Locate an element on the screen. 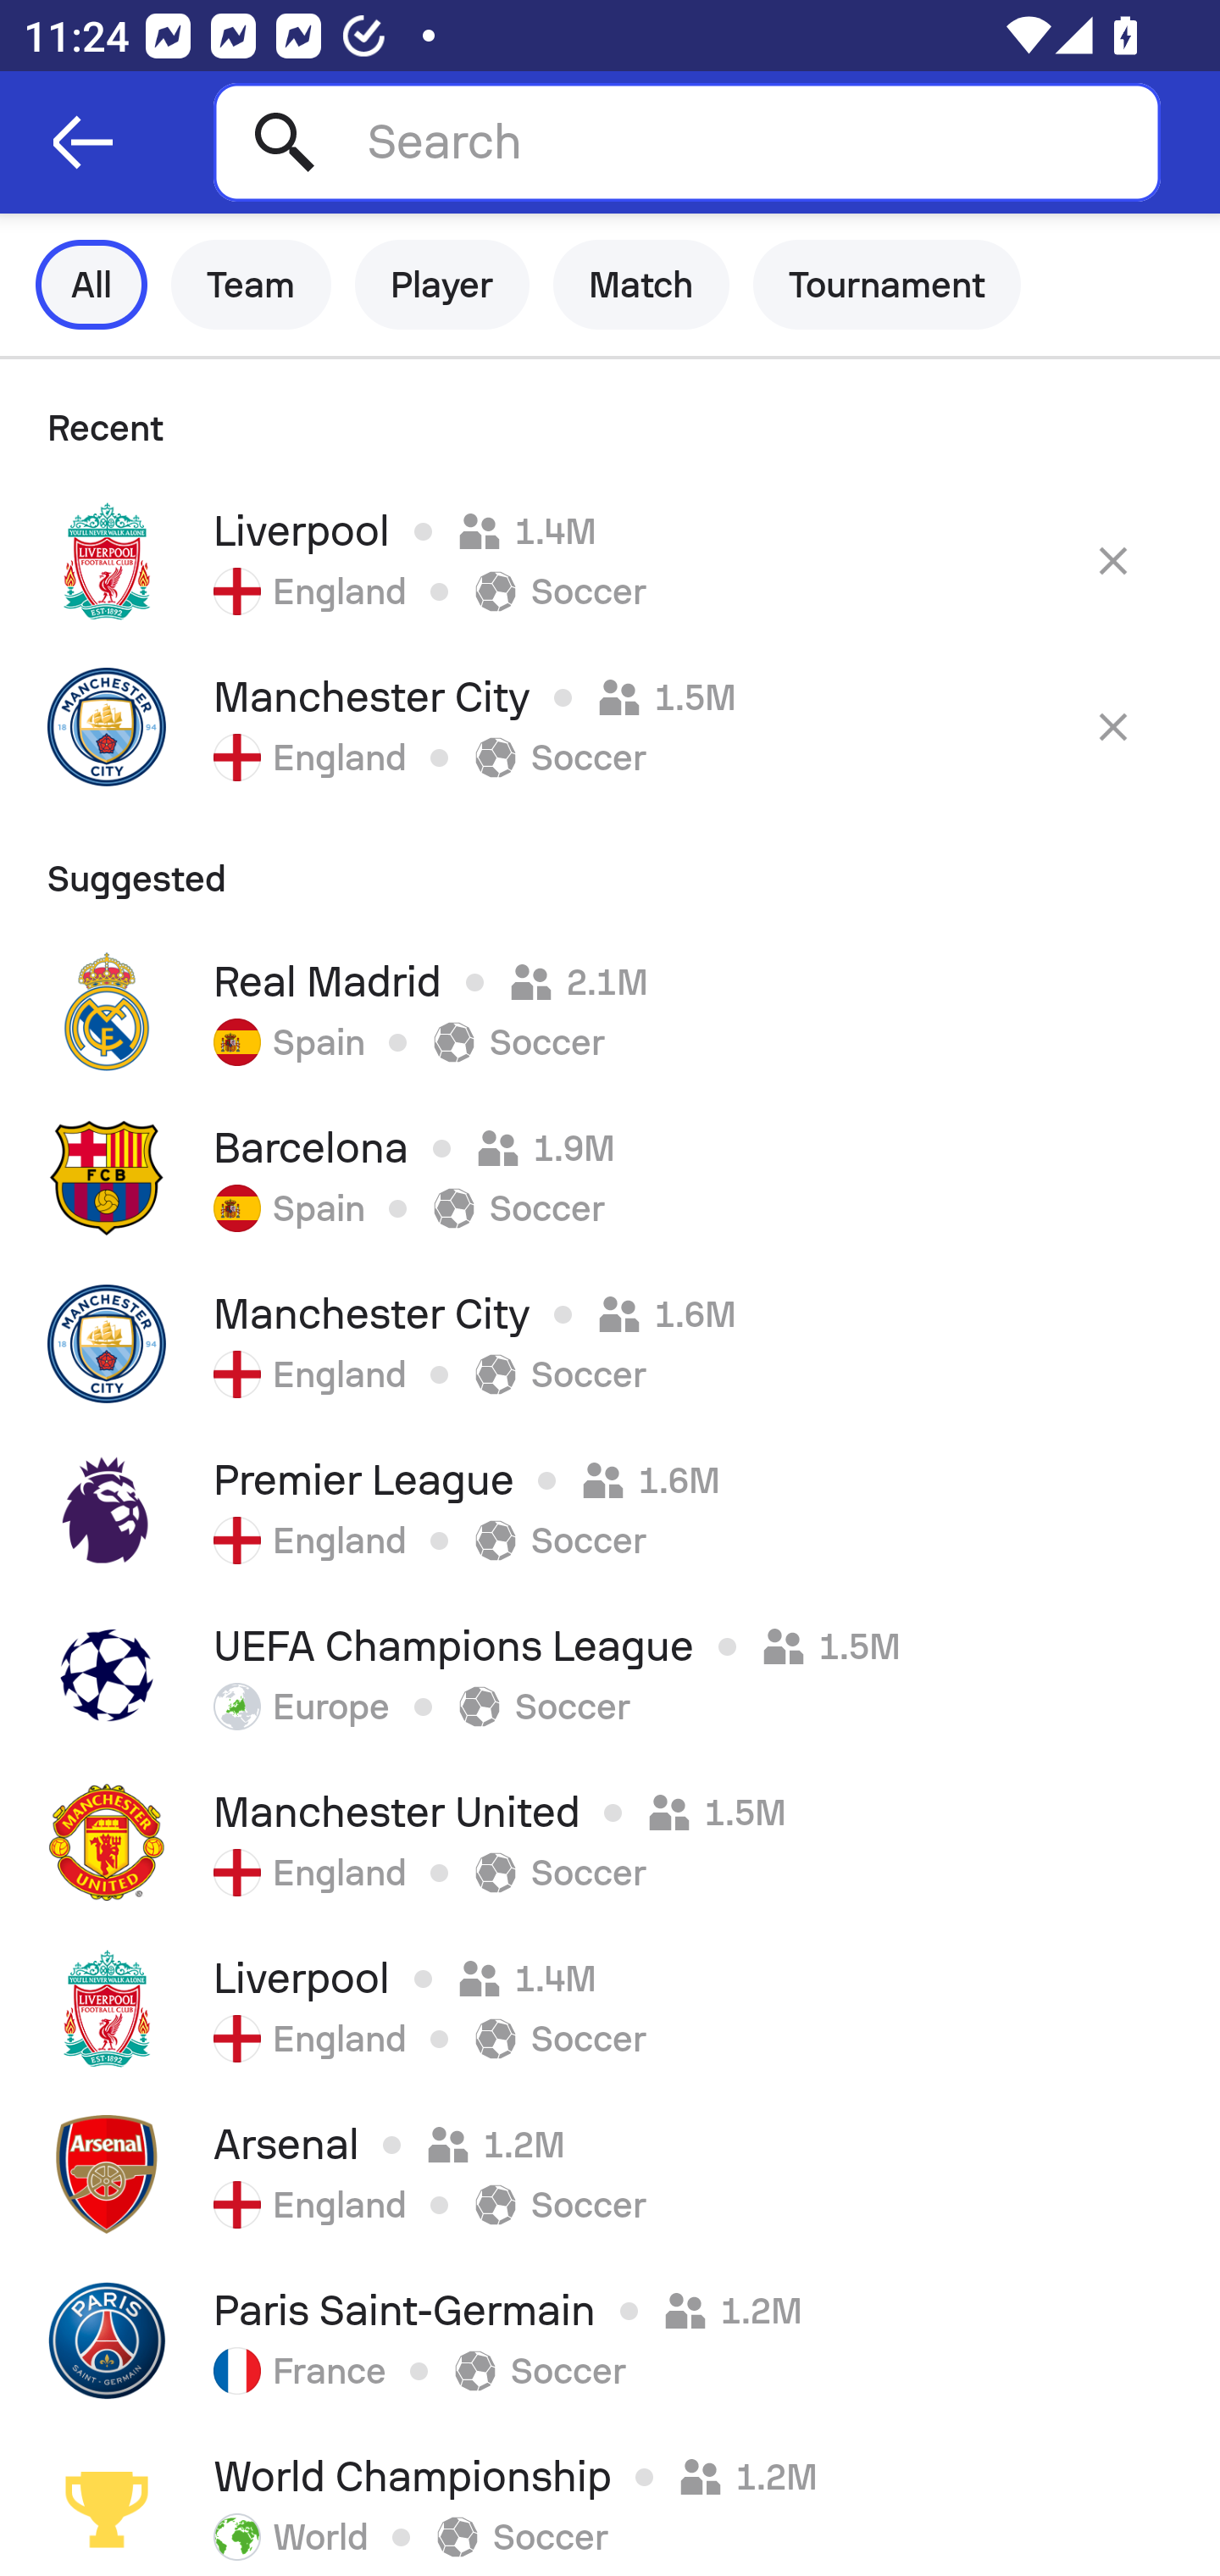  Arsenal 1.2M England Soccer is located at coordinates (610, 2174).